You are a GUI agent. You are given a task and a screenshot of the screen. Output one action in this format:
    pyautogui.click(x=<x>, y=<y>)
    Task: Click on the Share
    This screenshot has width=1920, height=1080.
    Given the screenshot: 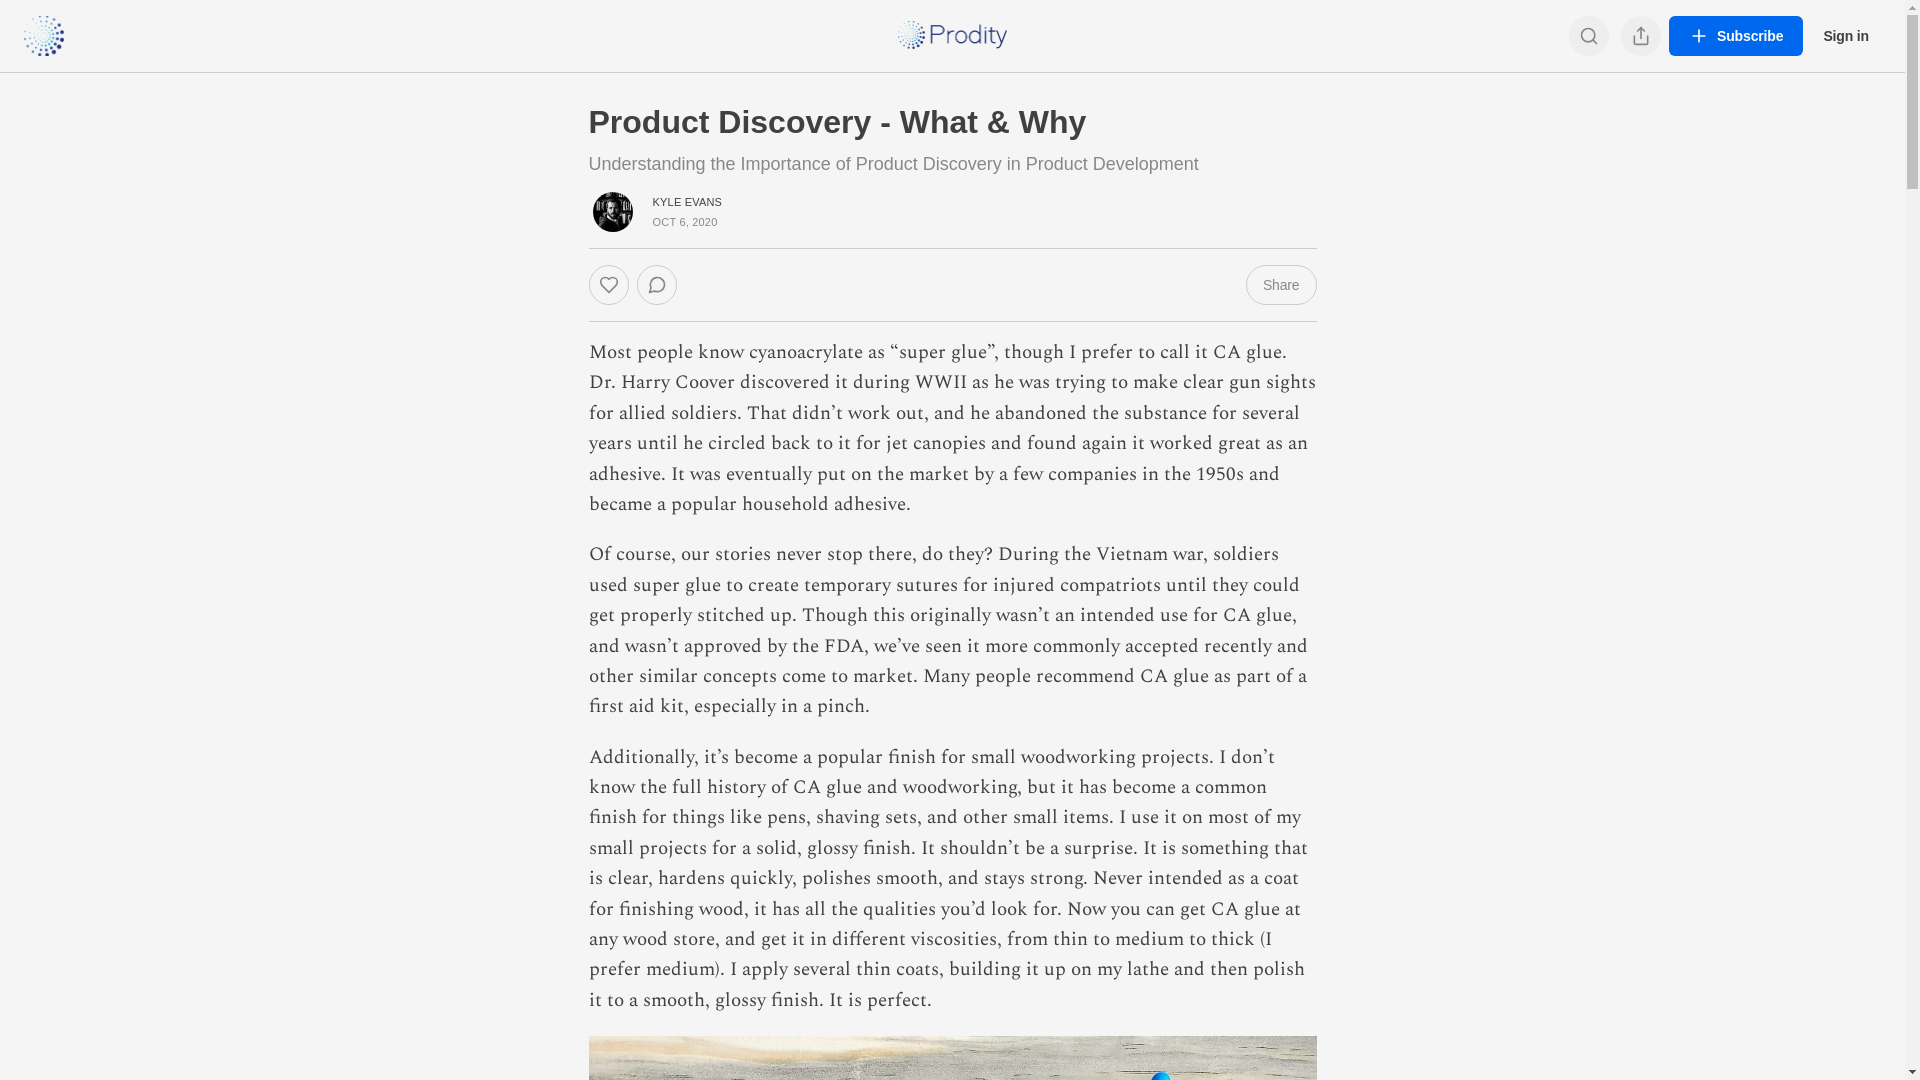 What is the action you would take?
    pyautogui.click(x=1282, y=285)
    